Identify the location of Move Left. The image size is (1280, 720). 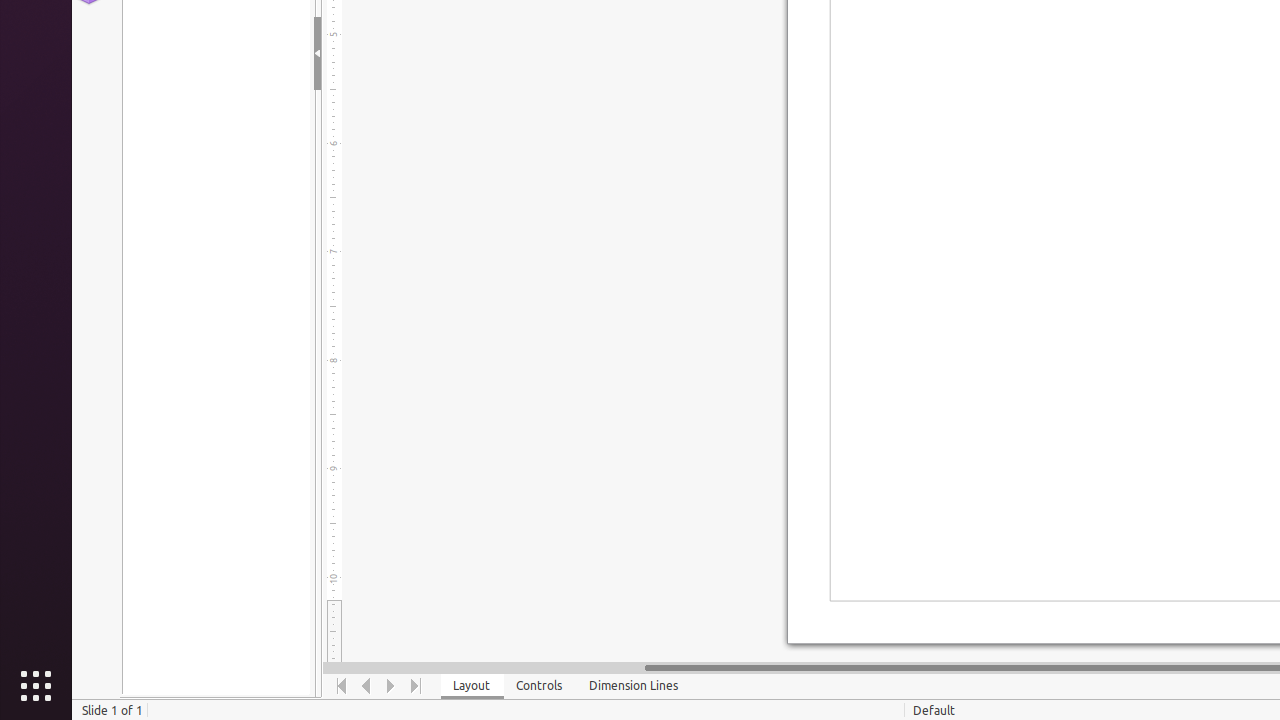
(366, 686).